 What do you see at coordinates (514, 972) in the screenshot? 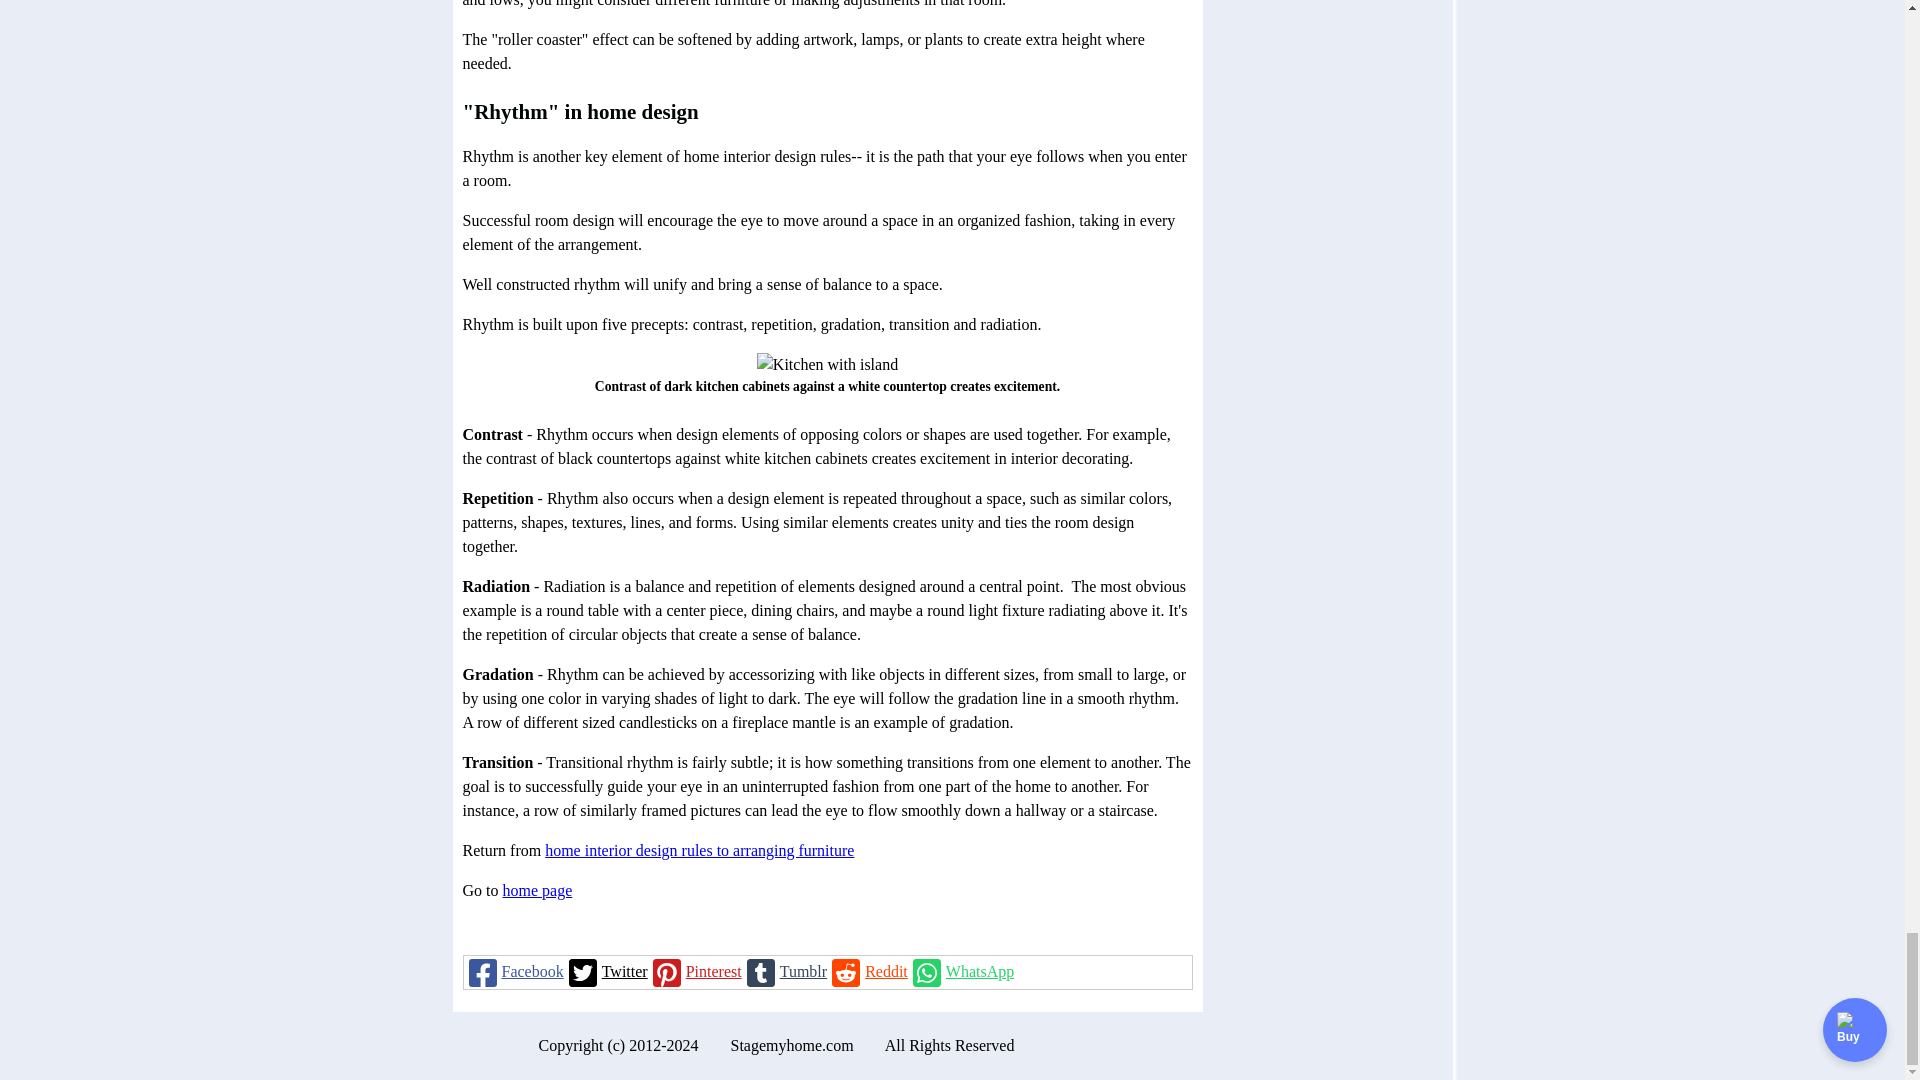
I see `Facebook` at bounding box center [514, 972].